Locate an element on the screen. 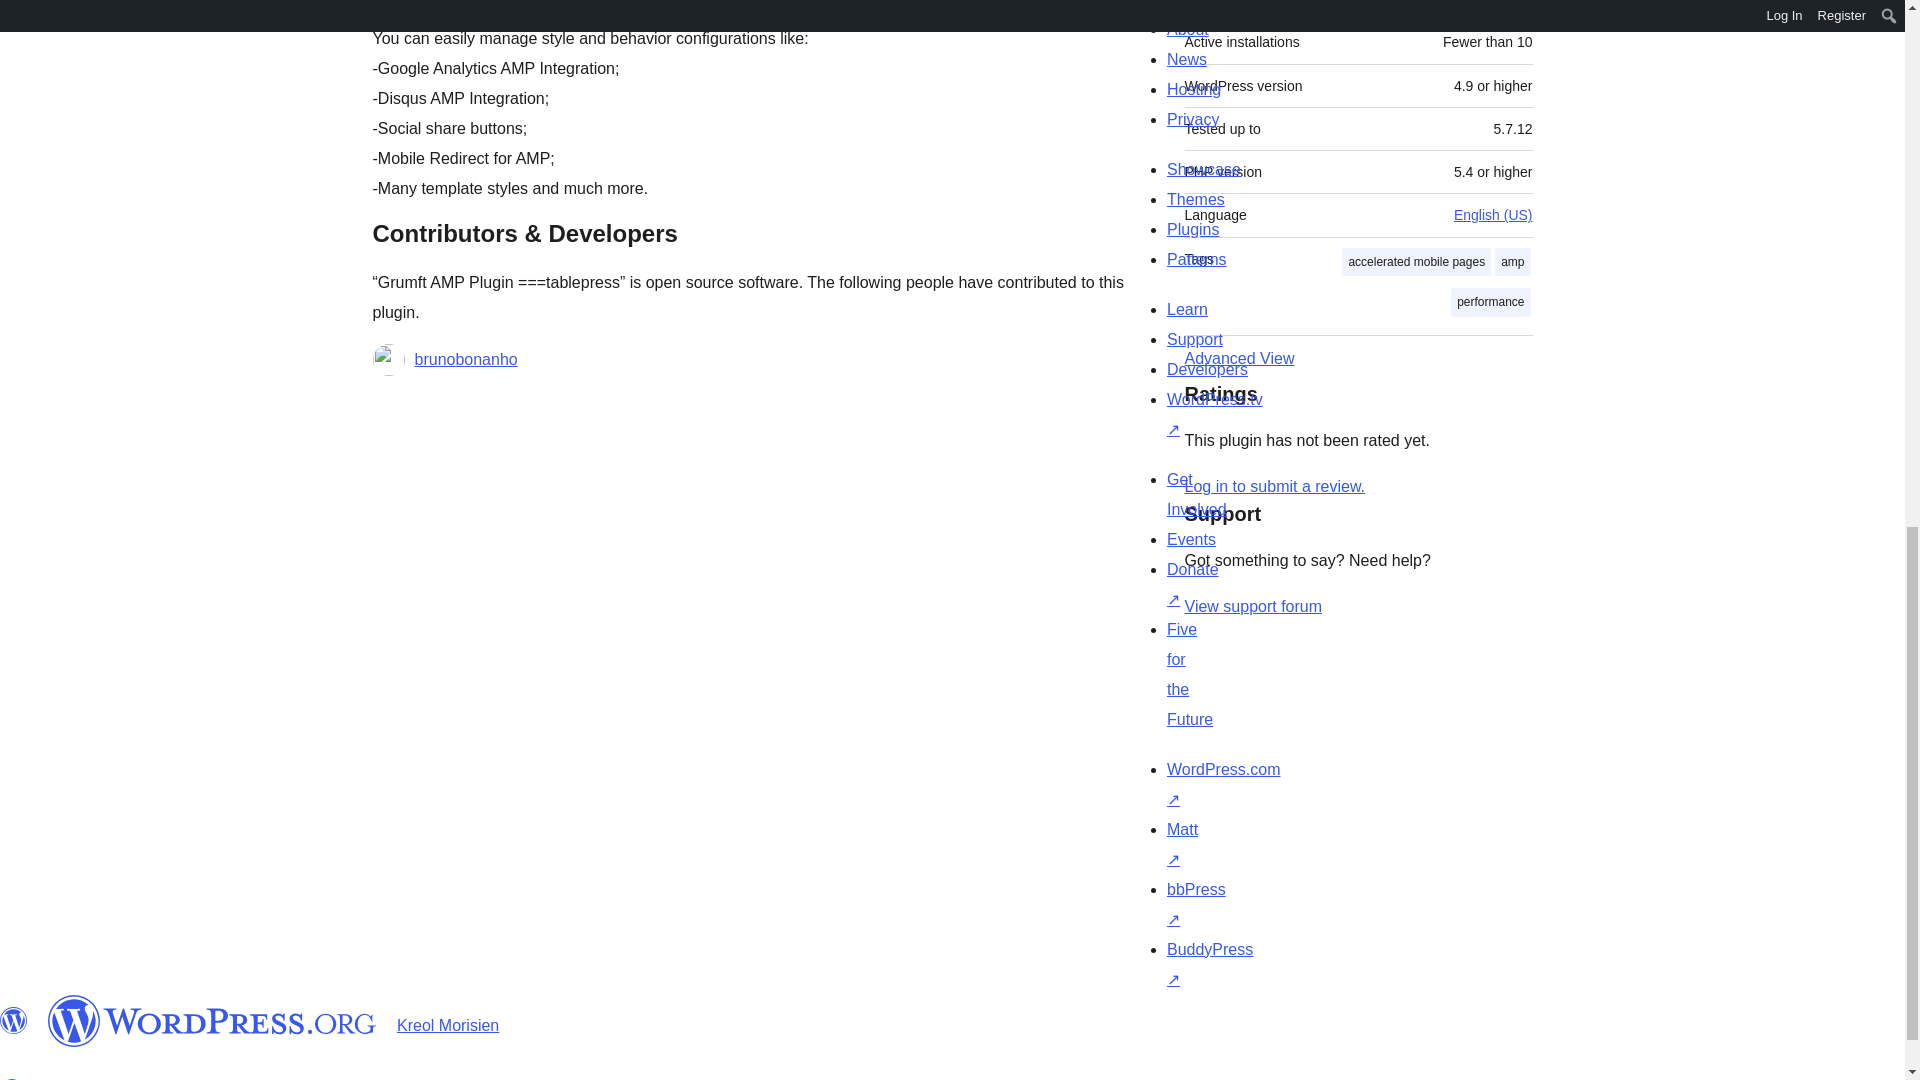  Log in to WordPress.org is located at coordinates (1274, 486).